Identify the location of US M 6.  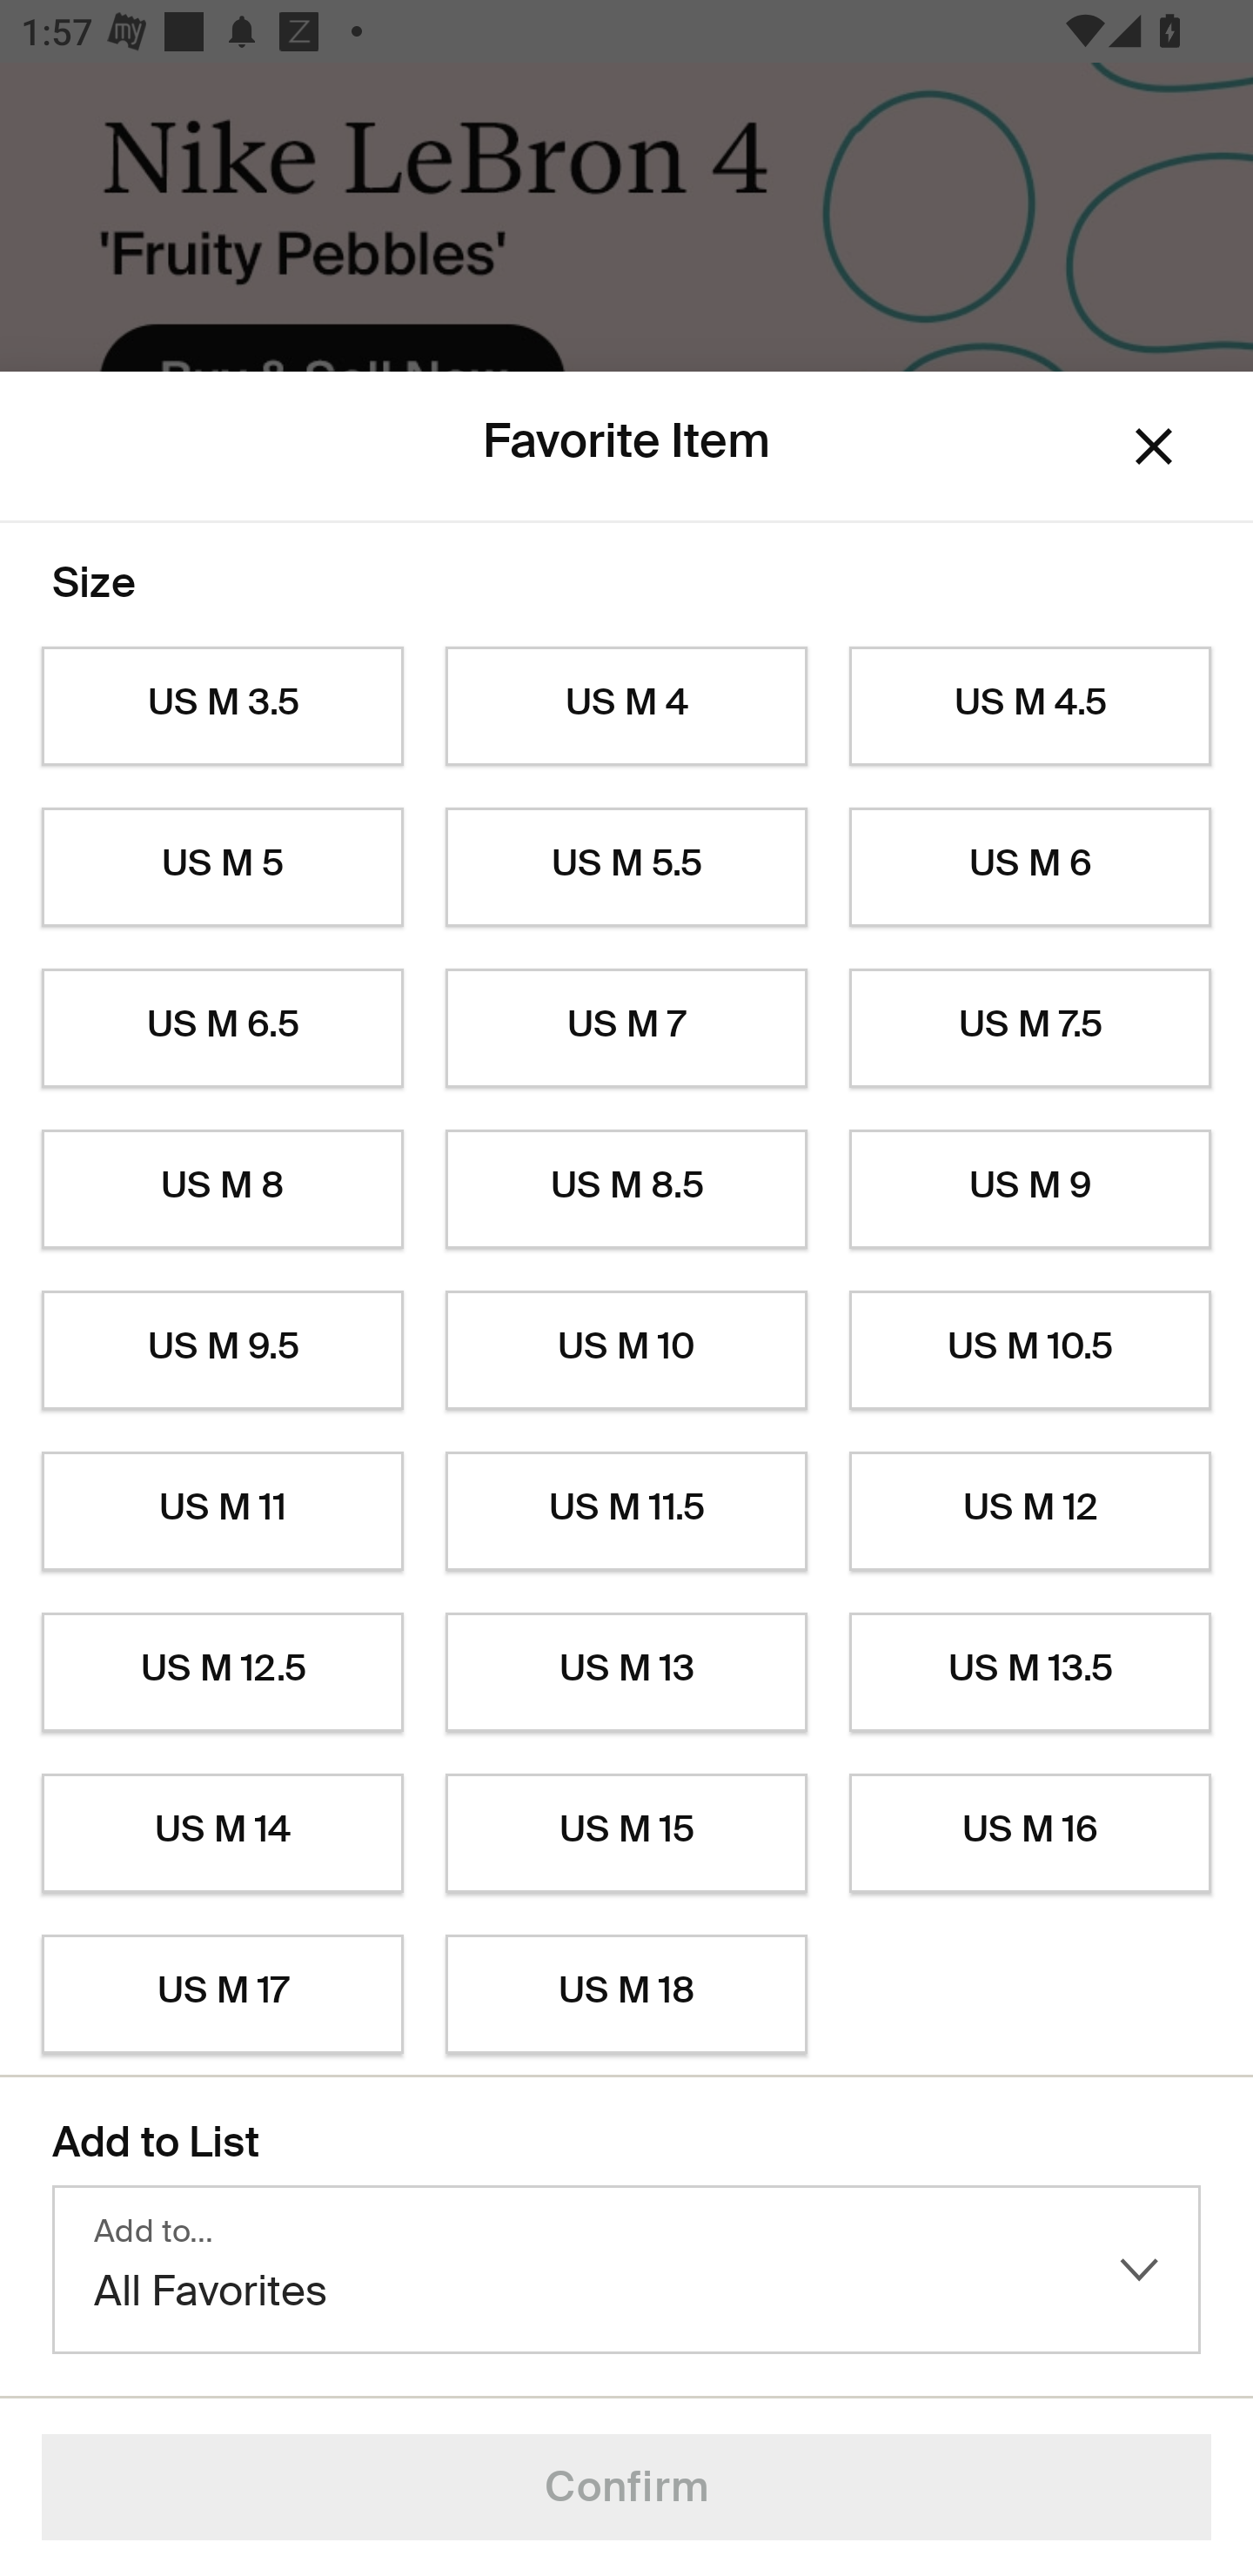
(1030, 867).